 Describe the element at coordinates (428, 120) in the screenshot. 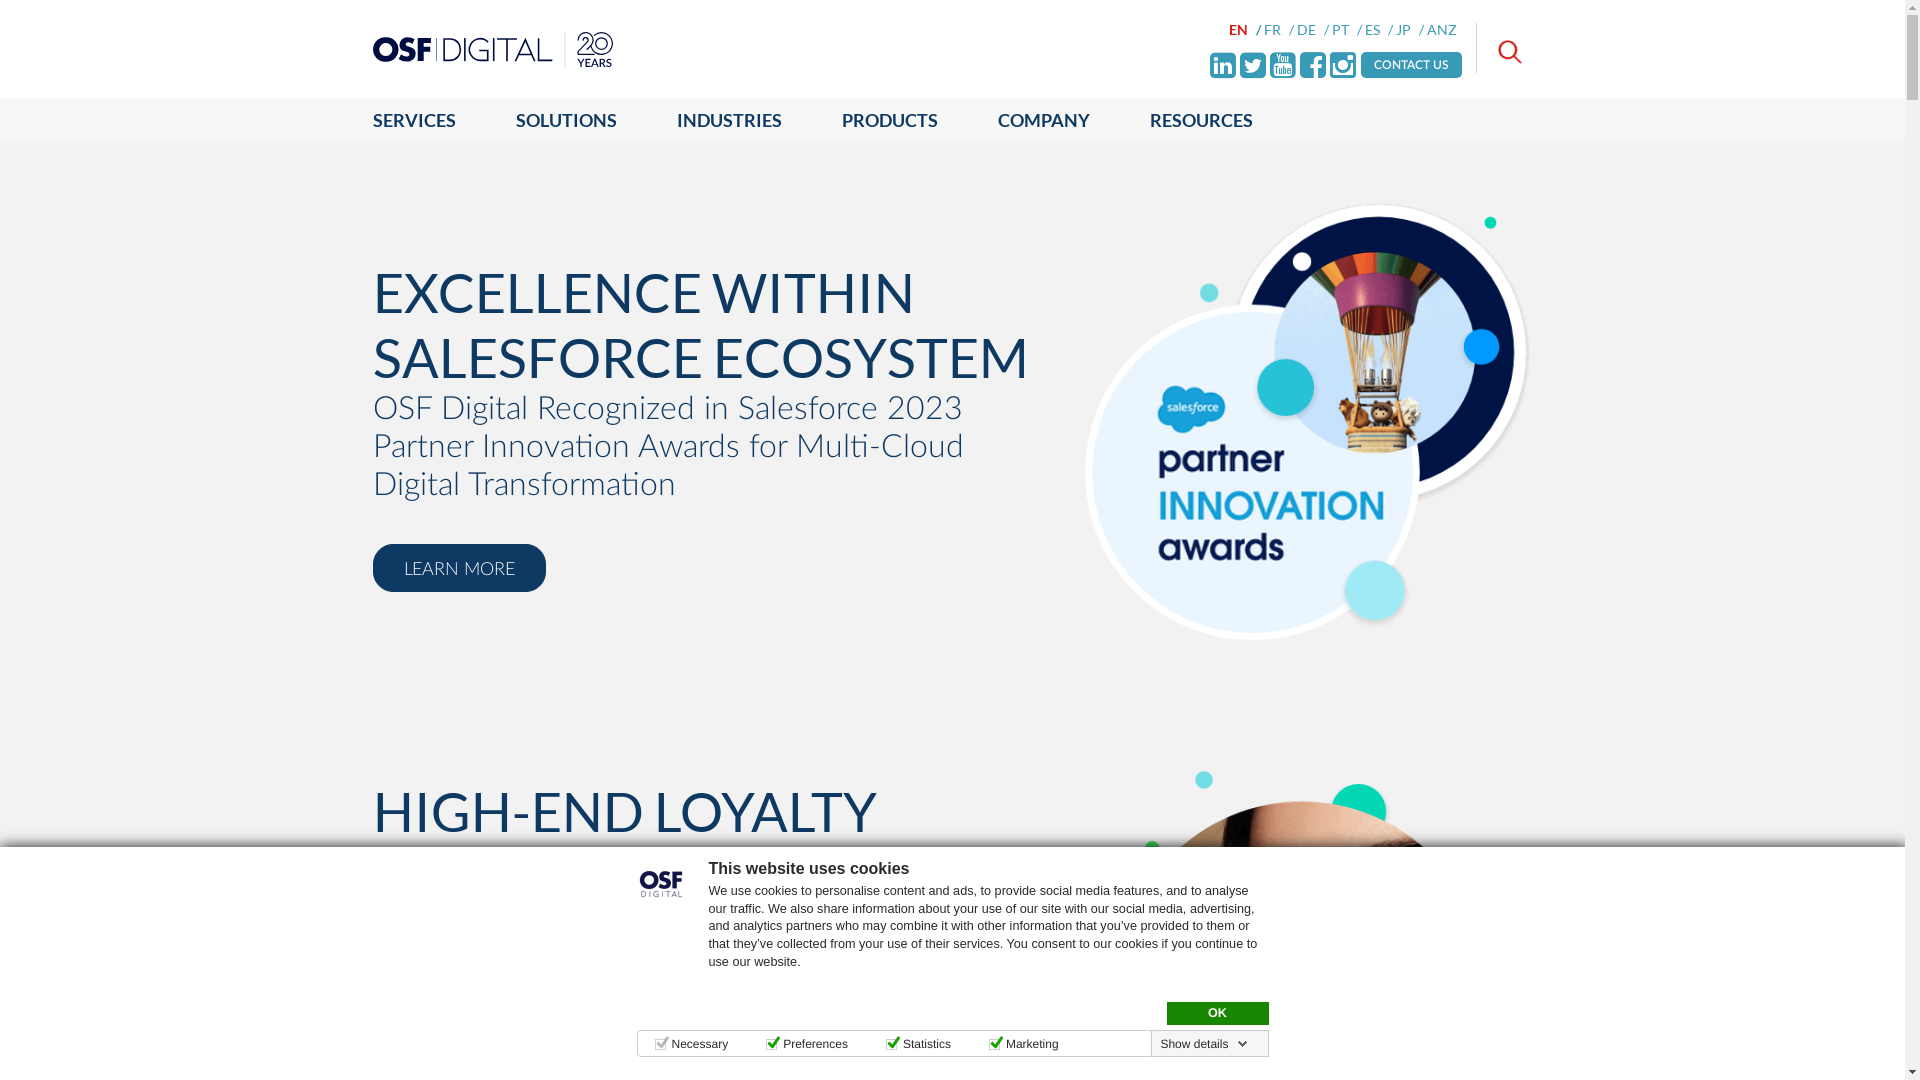

I see `SERVICES` at that location.